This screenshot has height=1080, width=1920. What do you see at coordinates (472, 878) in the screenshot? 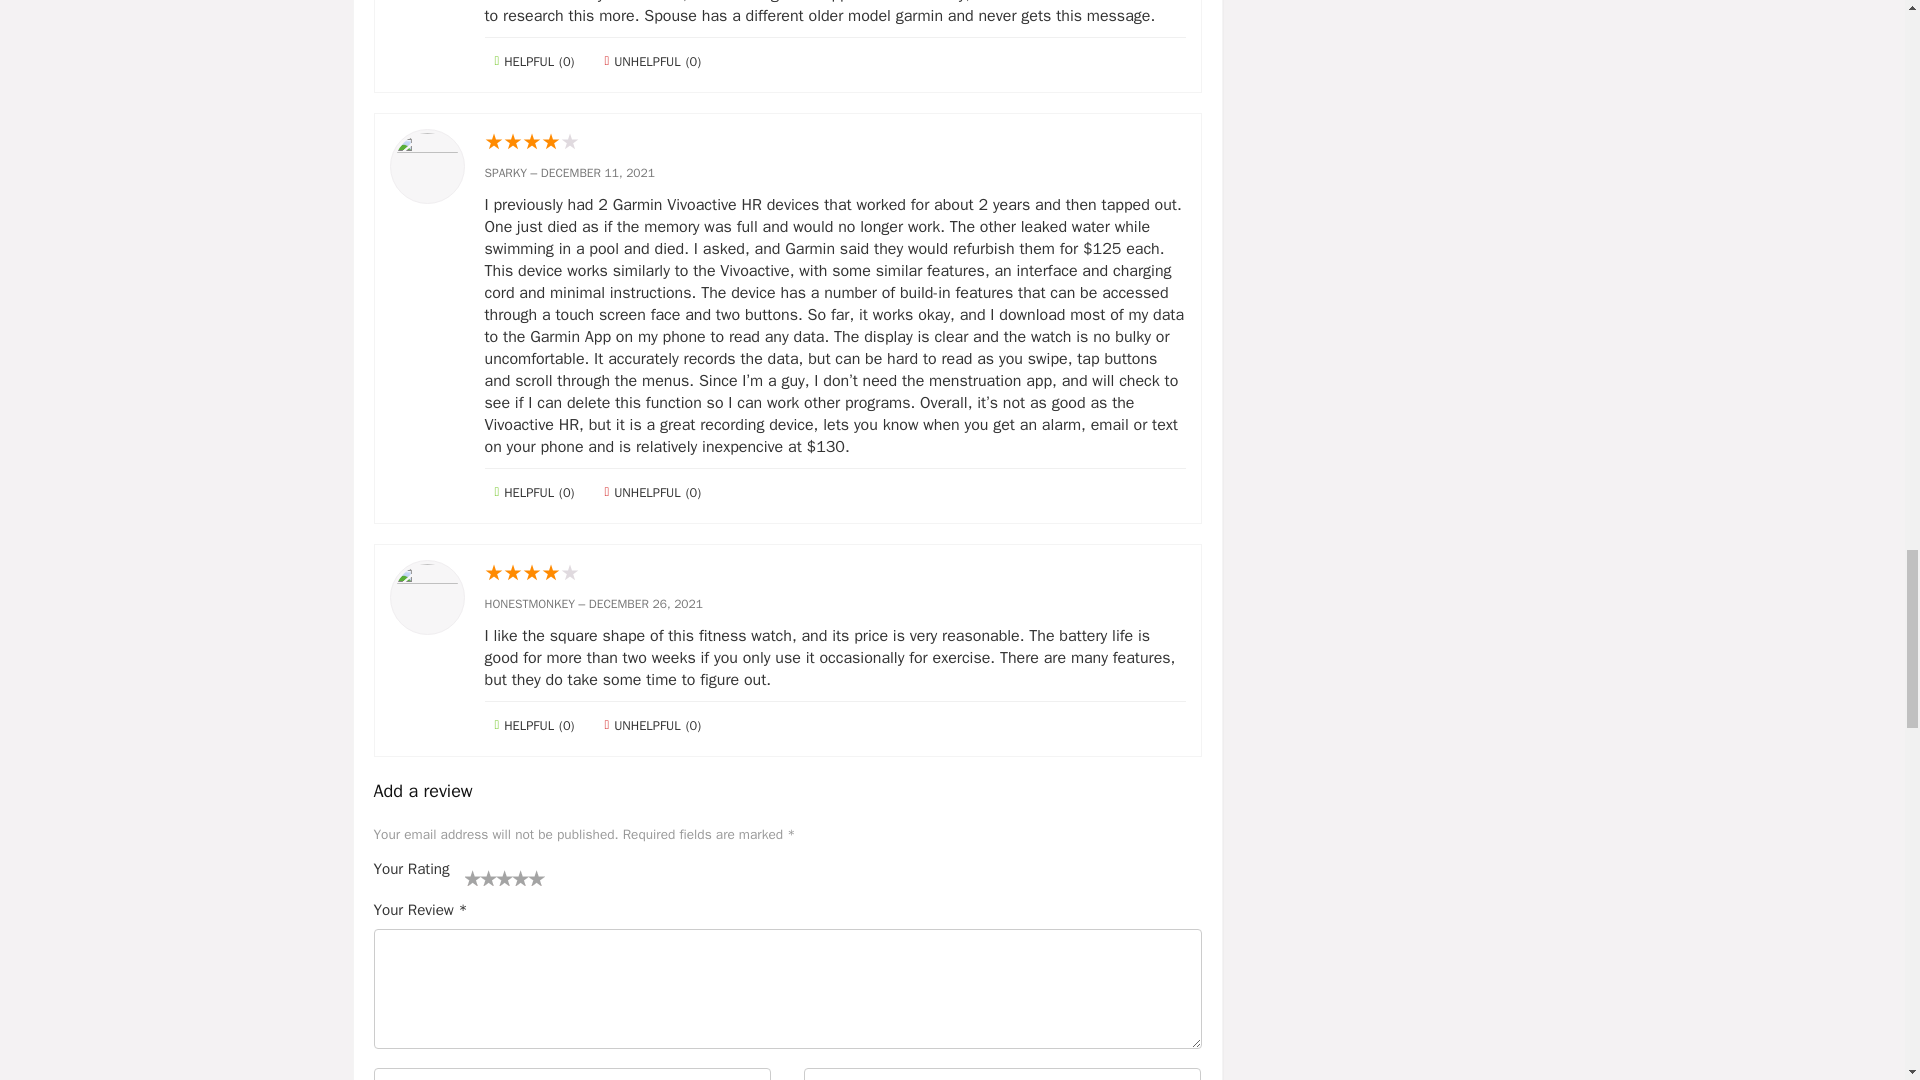
I see `1` at bounding box center [472, 878].